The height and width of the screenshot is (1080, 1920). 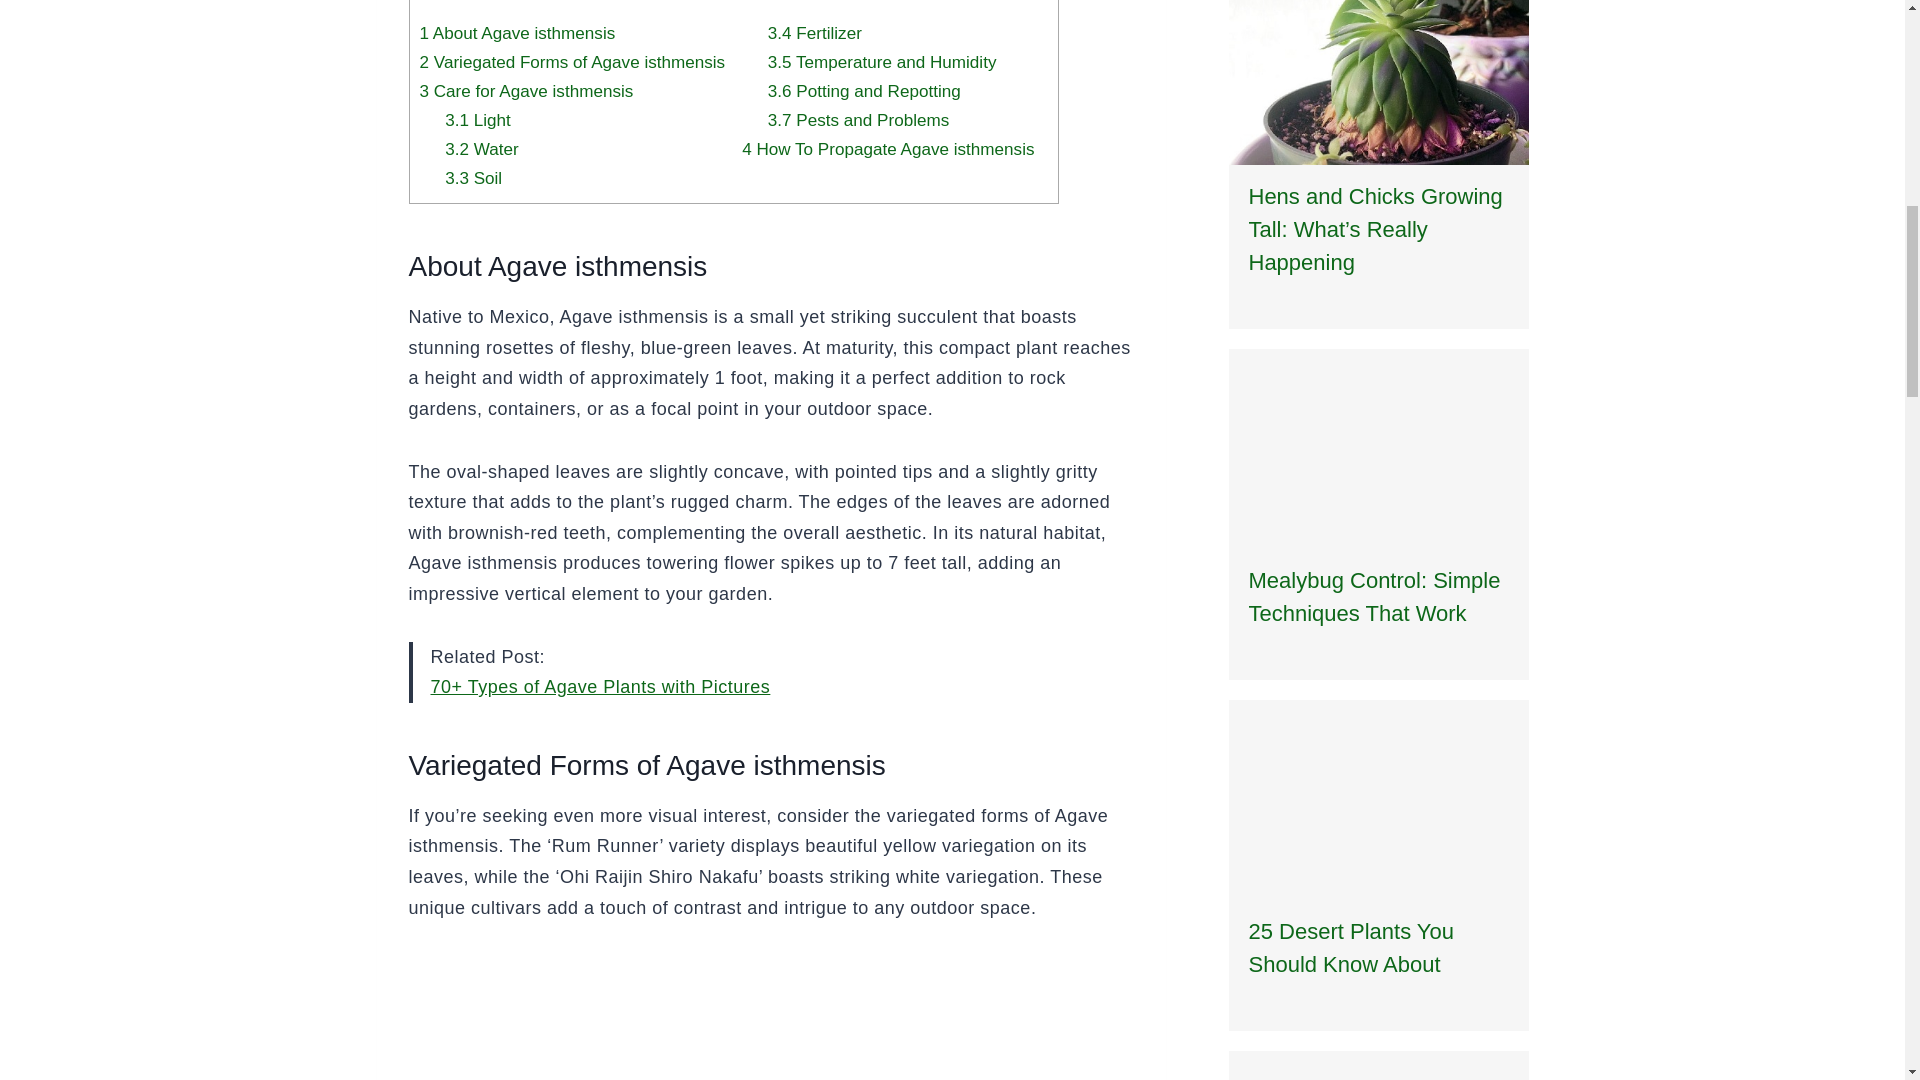 What do you see at coordinates (882, 62) in the screenshot?
I see `3.5 Temperature and Humidity` at bounding box center [882, 62].